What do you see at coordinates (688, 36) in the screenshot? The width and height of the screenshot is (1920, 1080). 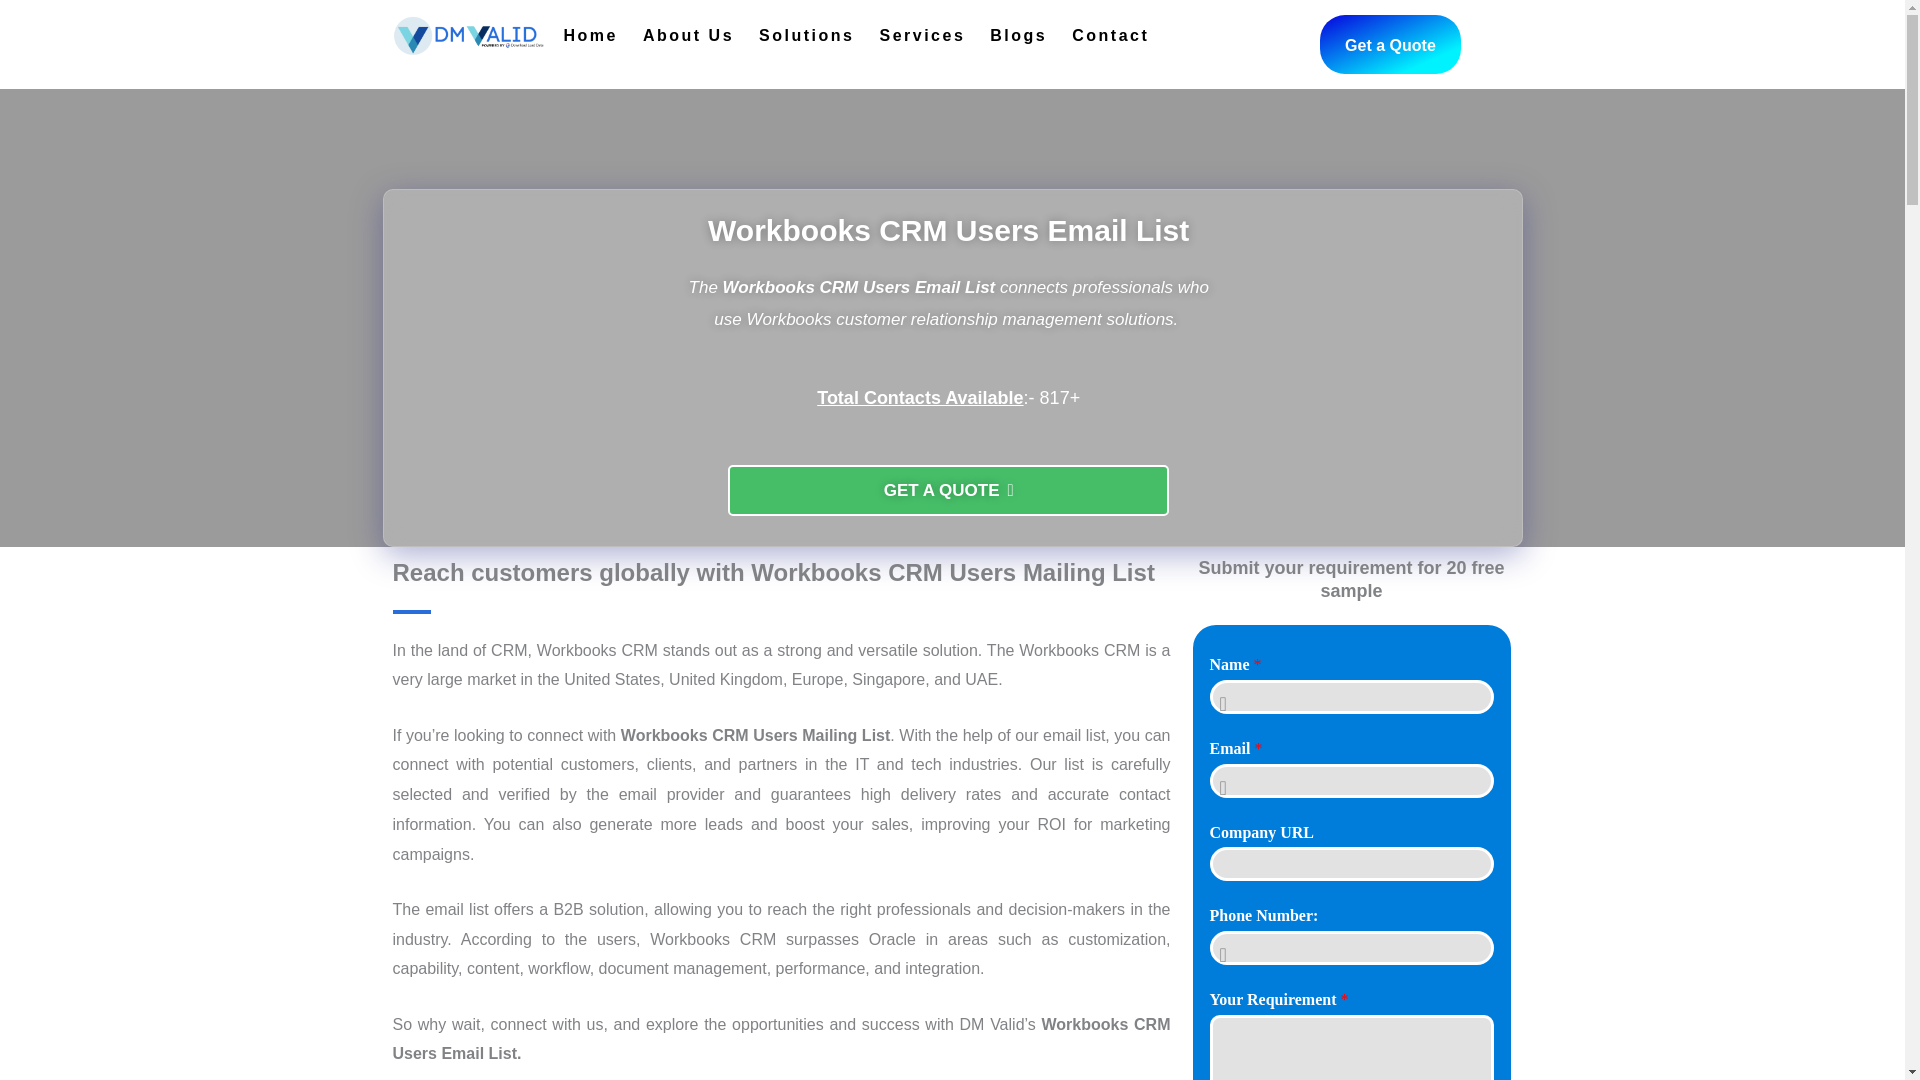 I see `About Us` at bounding box center [688, 36].